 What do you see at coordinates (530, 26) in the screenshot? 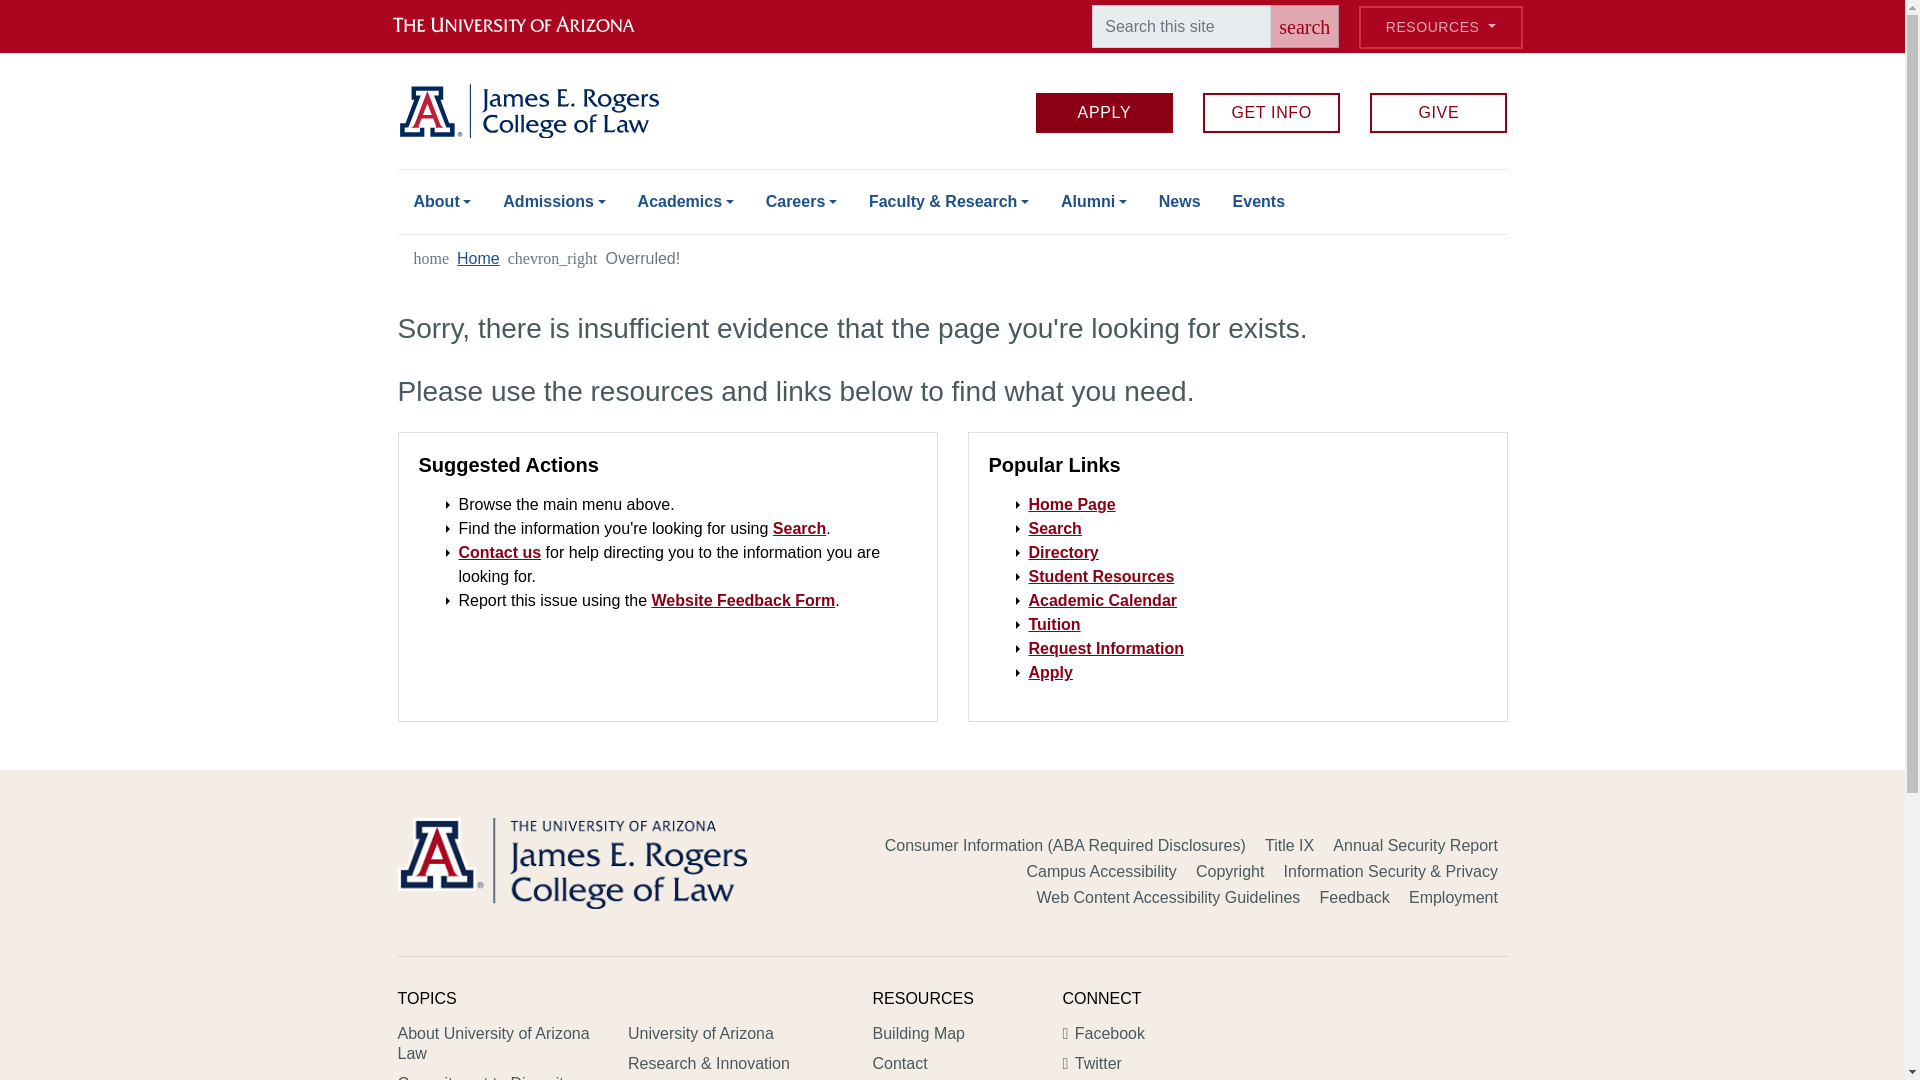
I see `The University of Arizona homepage` at bounding box center [530, 26].